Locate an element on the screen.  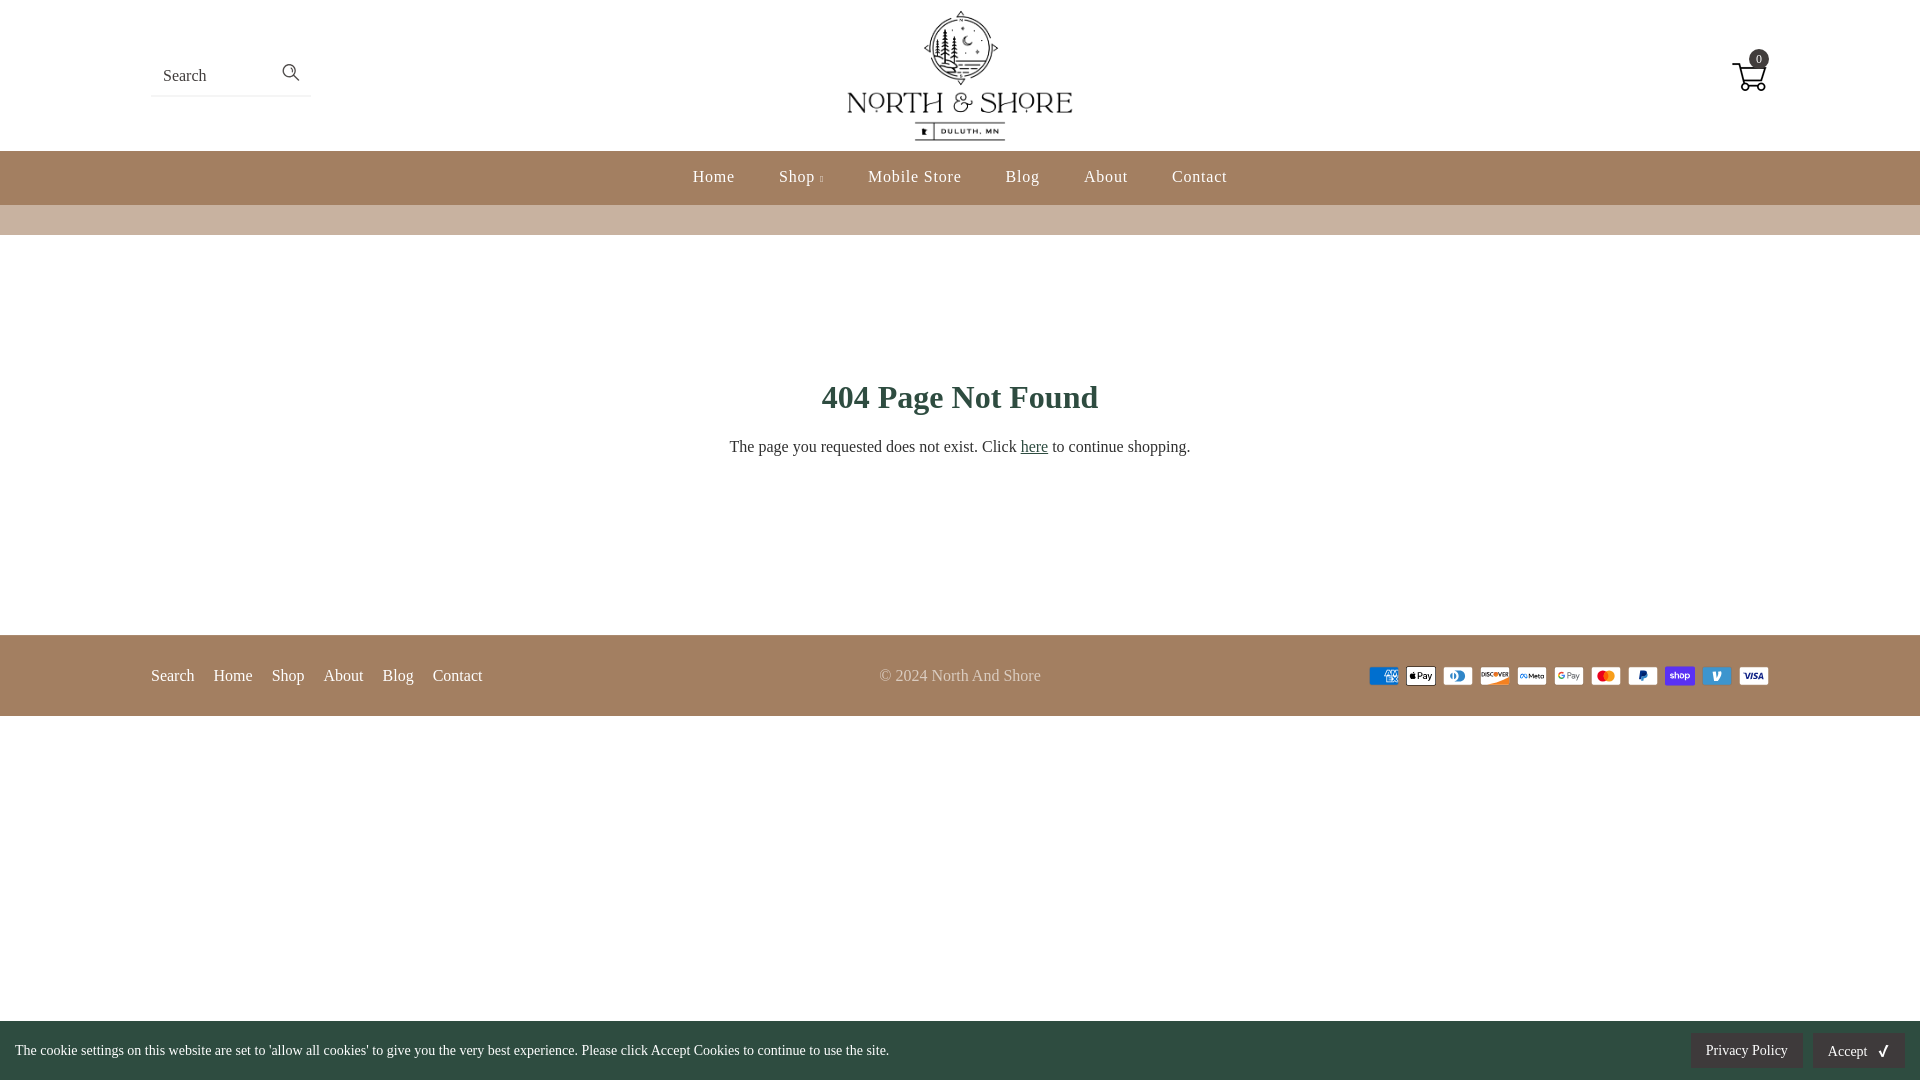
Venmo is located at coordinates (1716, 676).